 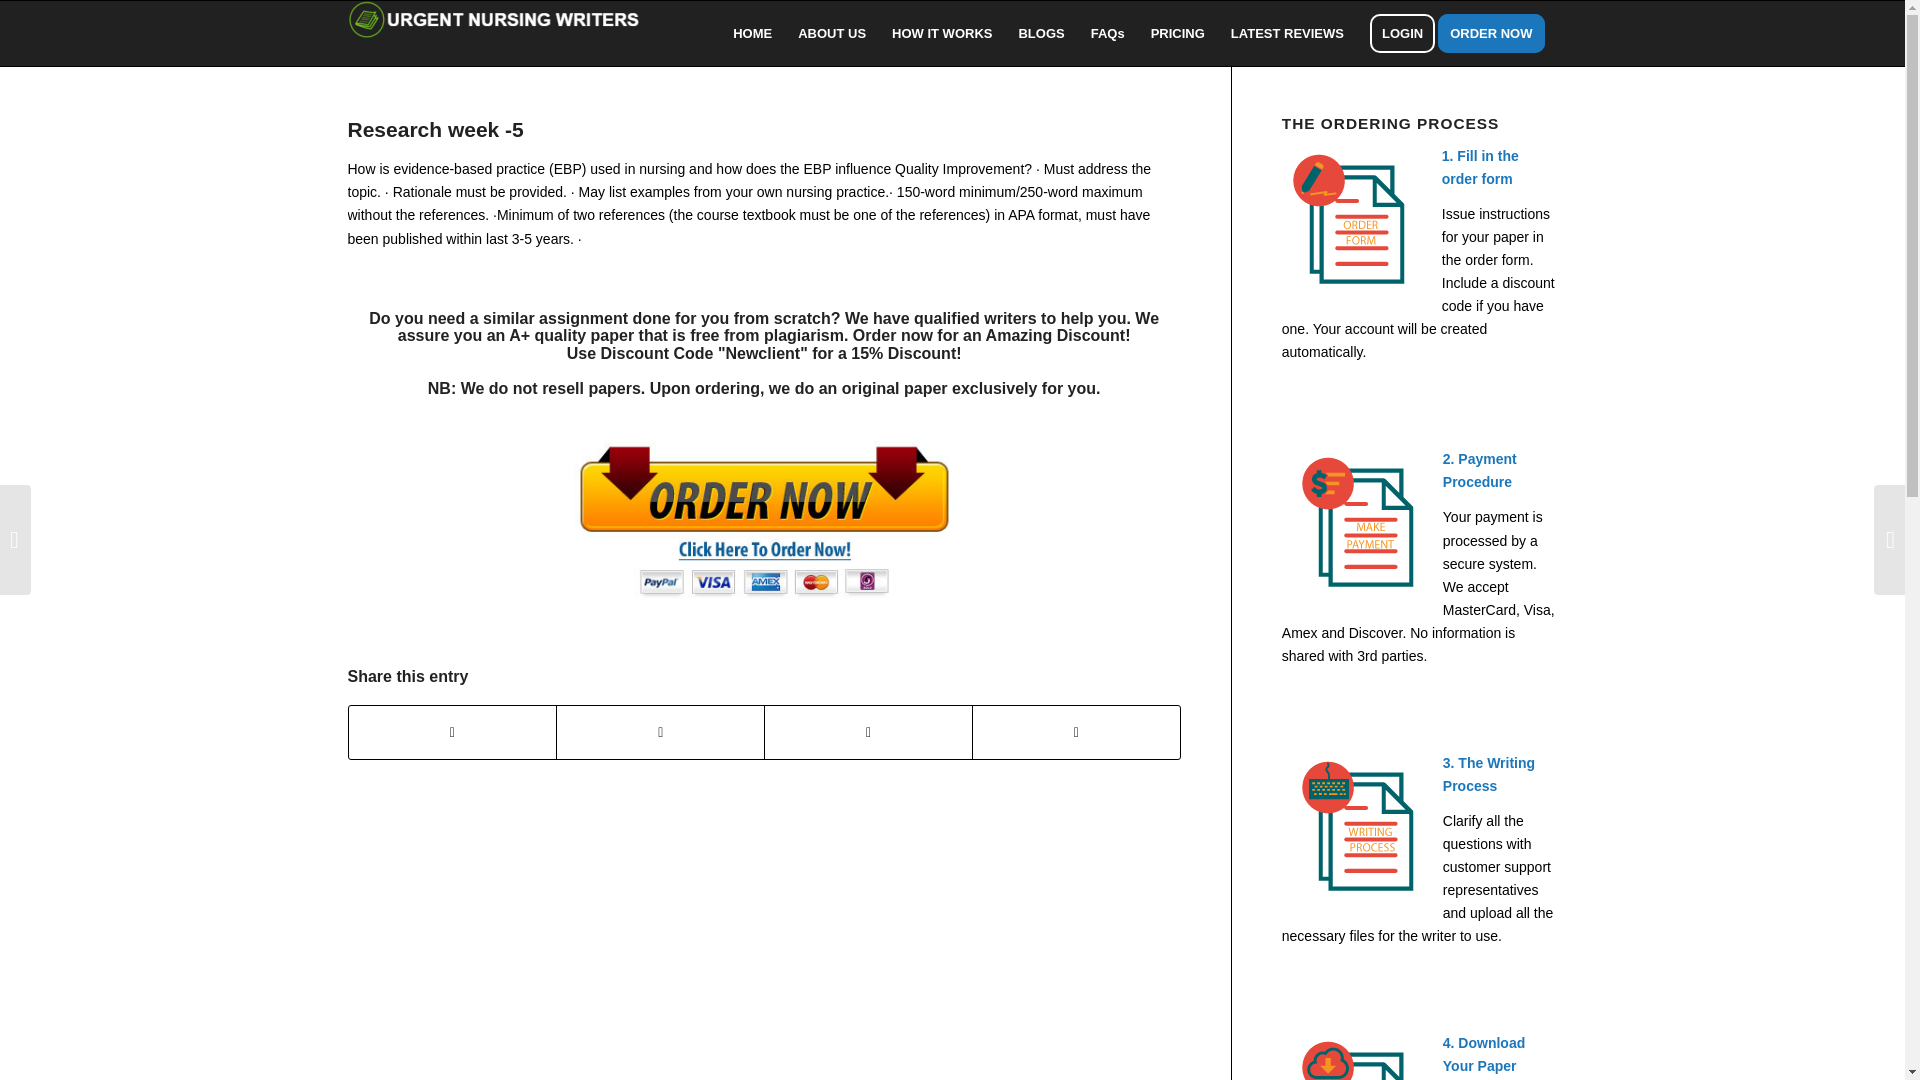 I want to click on ABOUT US, so click(x=832, y=33).